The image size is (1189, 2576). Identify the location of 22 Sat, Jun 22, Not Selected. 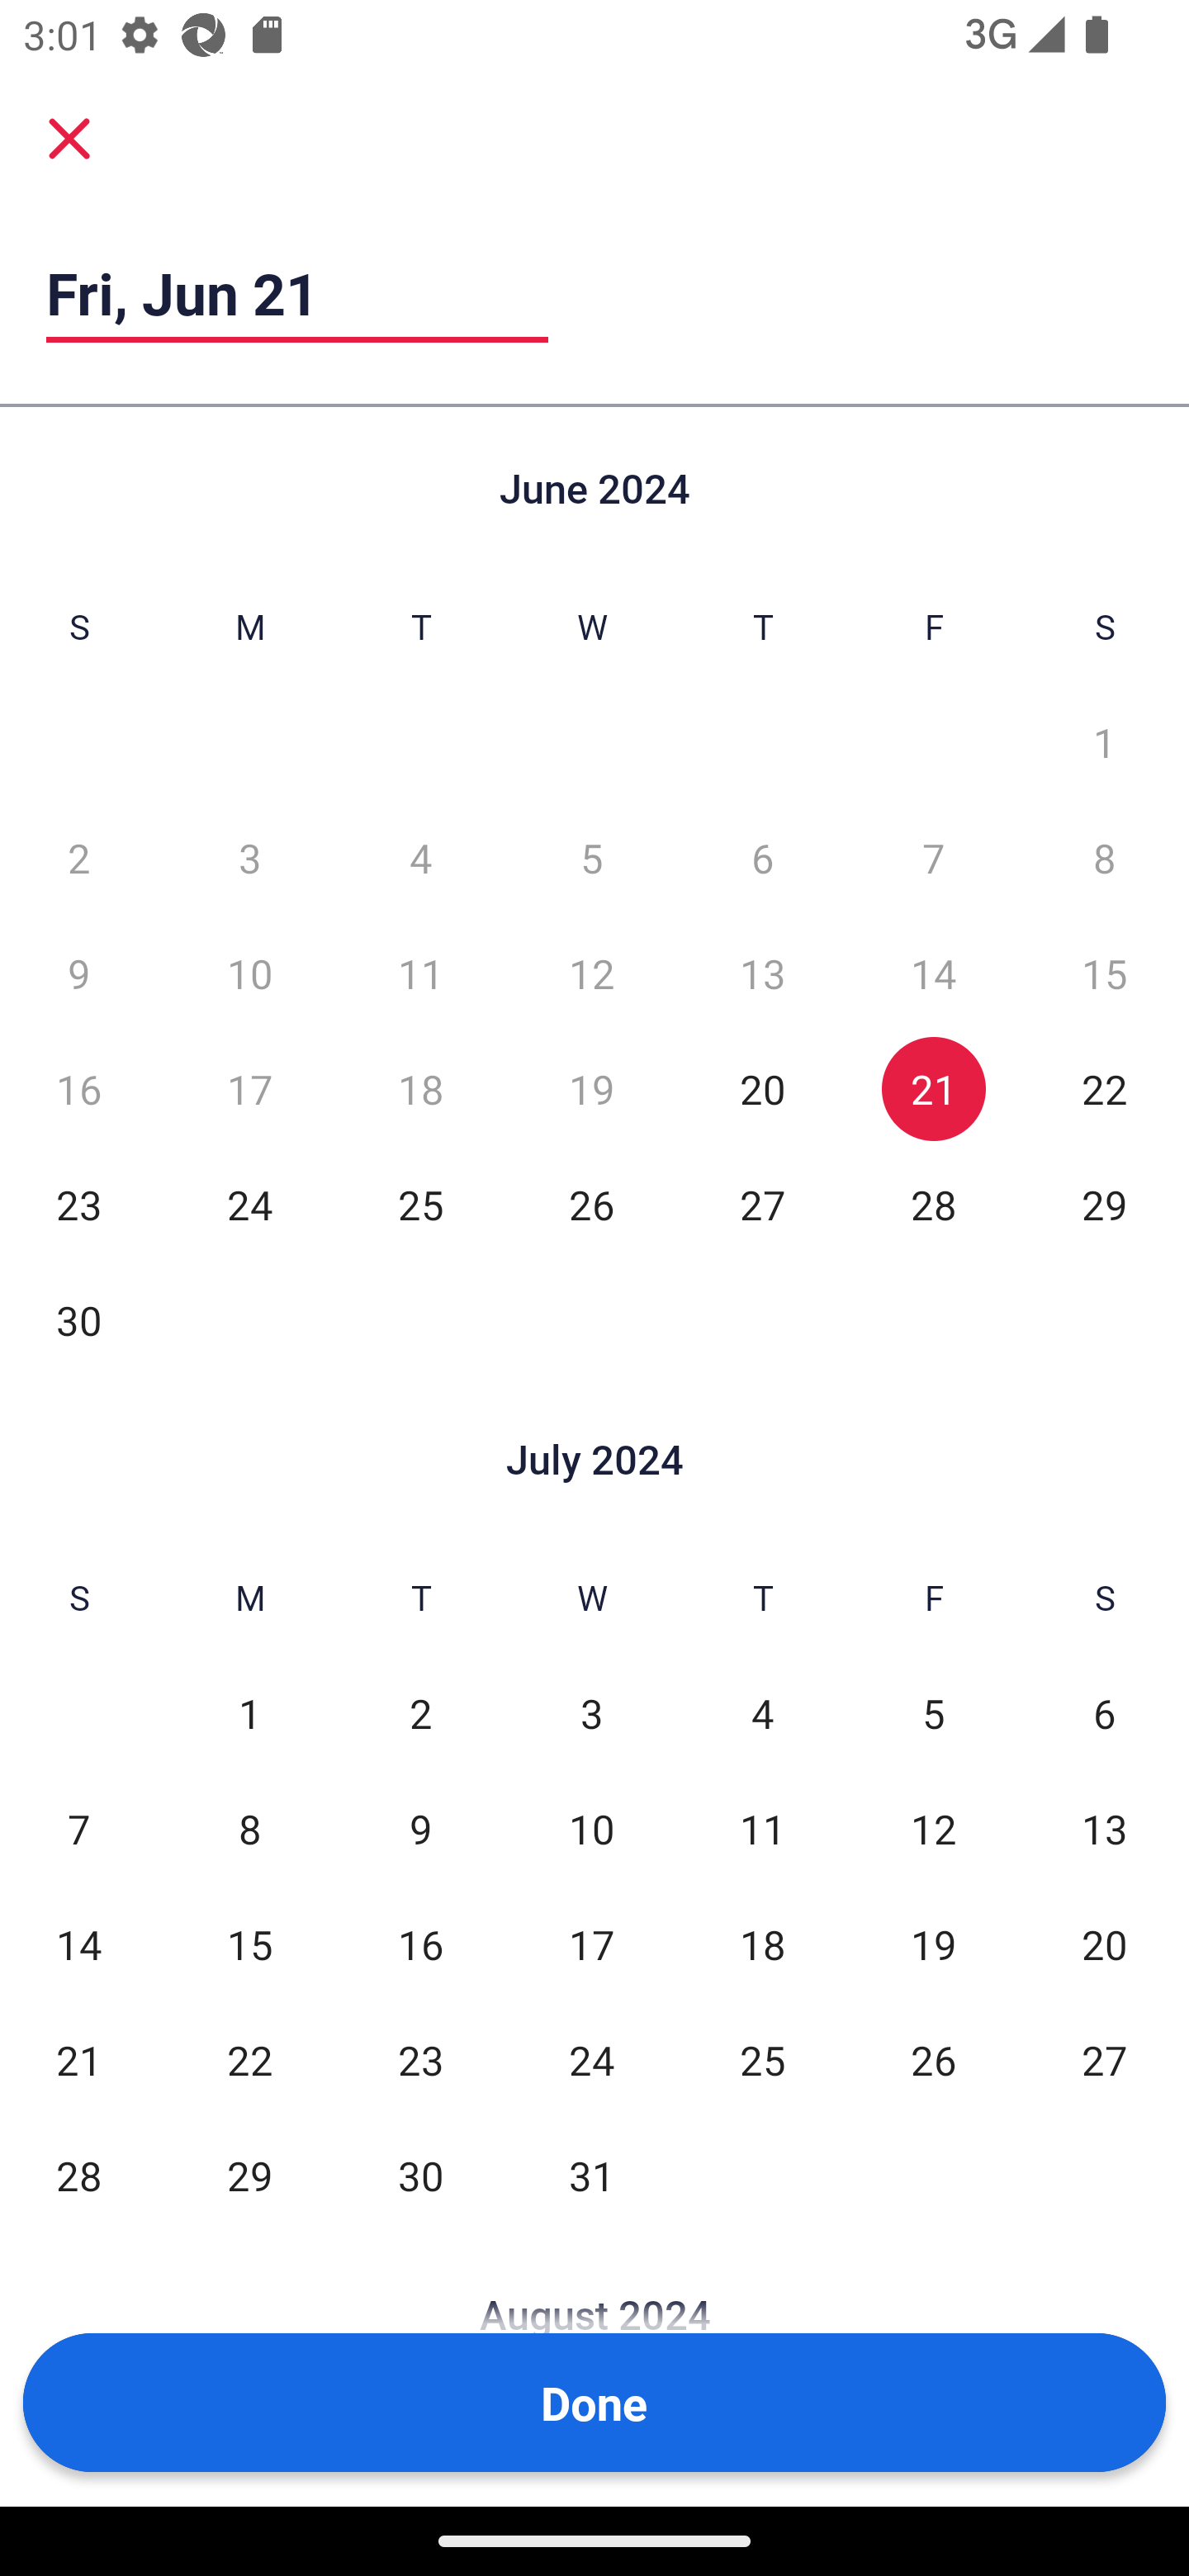
(1105, 1088).